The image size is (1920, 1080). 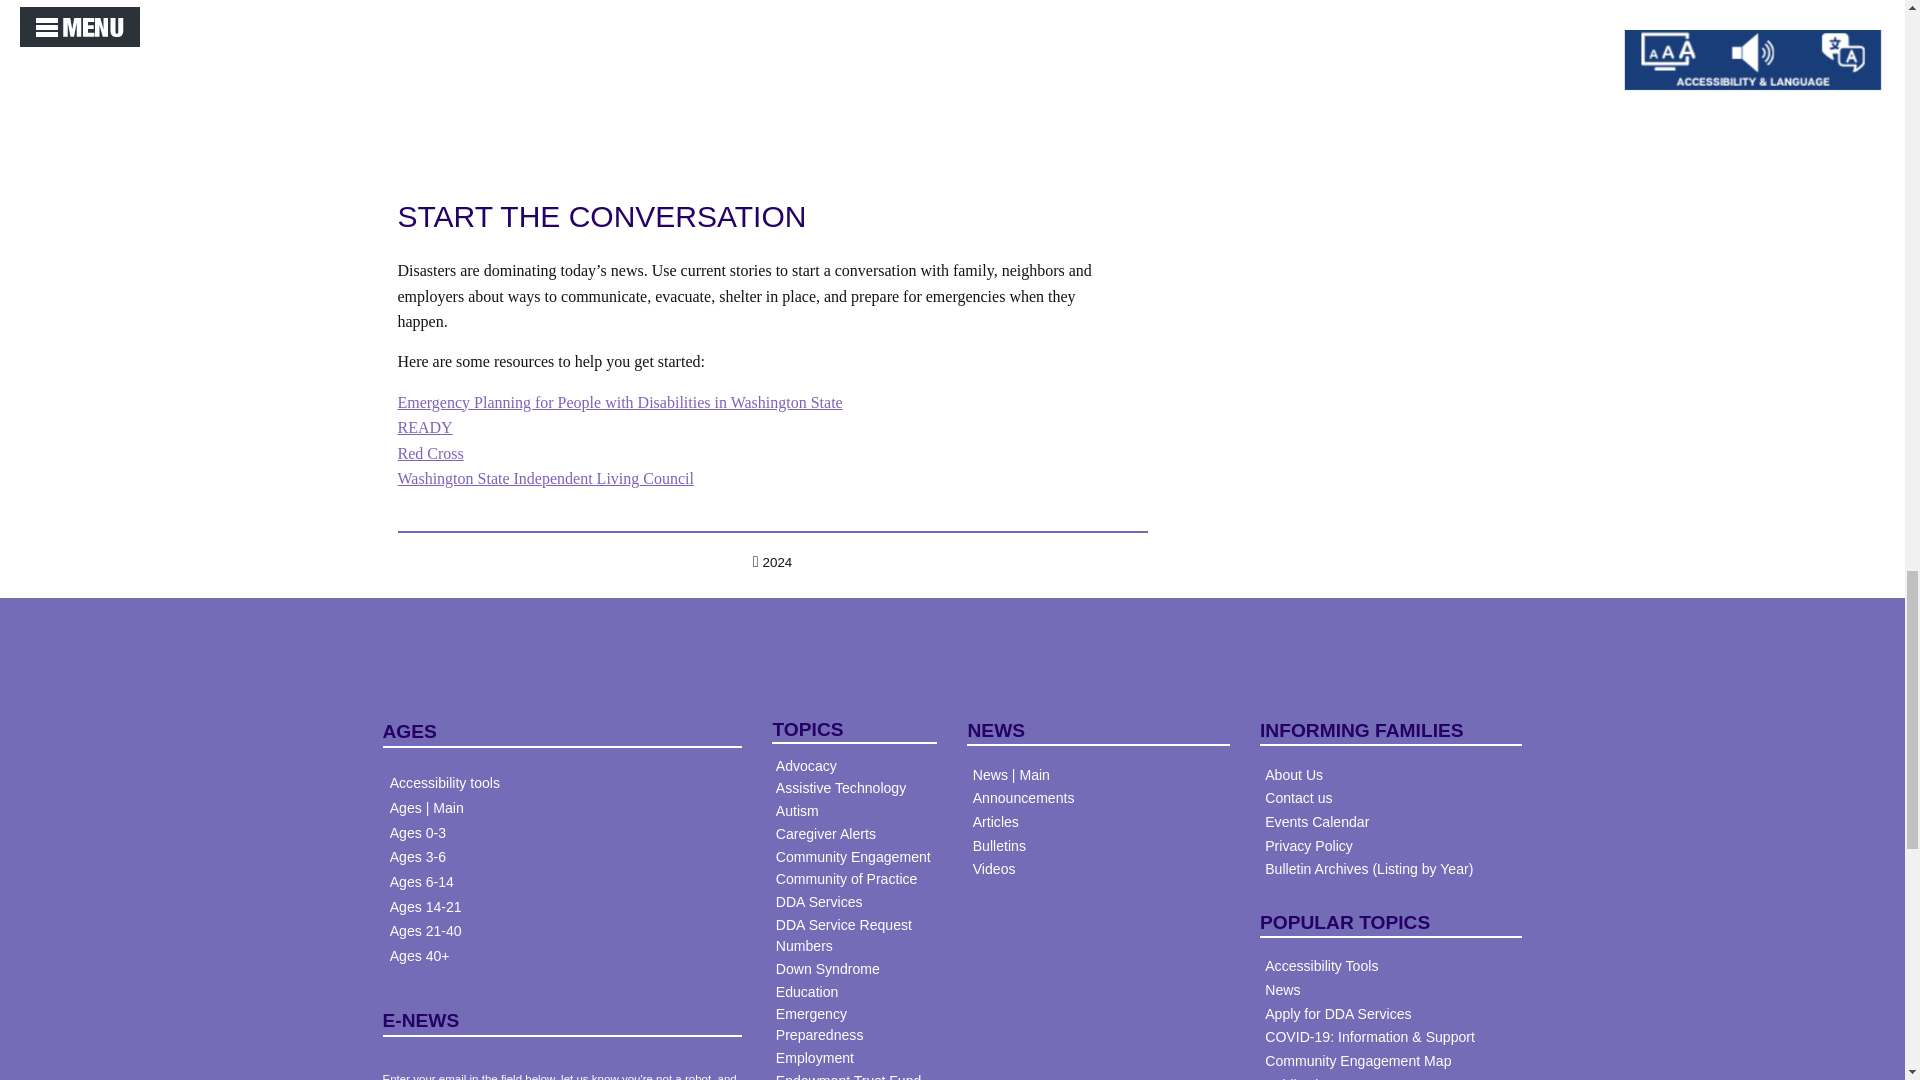 What do you see at coordinates (430, 453) in the screenshot?
I see `Red Cross` at bounding box center [430, 453].